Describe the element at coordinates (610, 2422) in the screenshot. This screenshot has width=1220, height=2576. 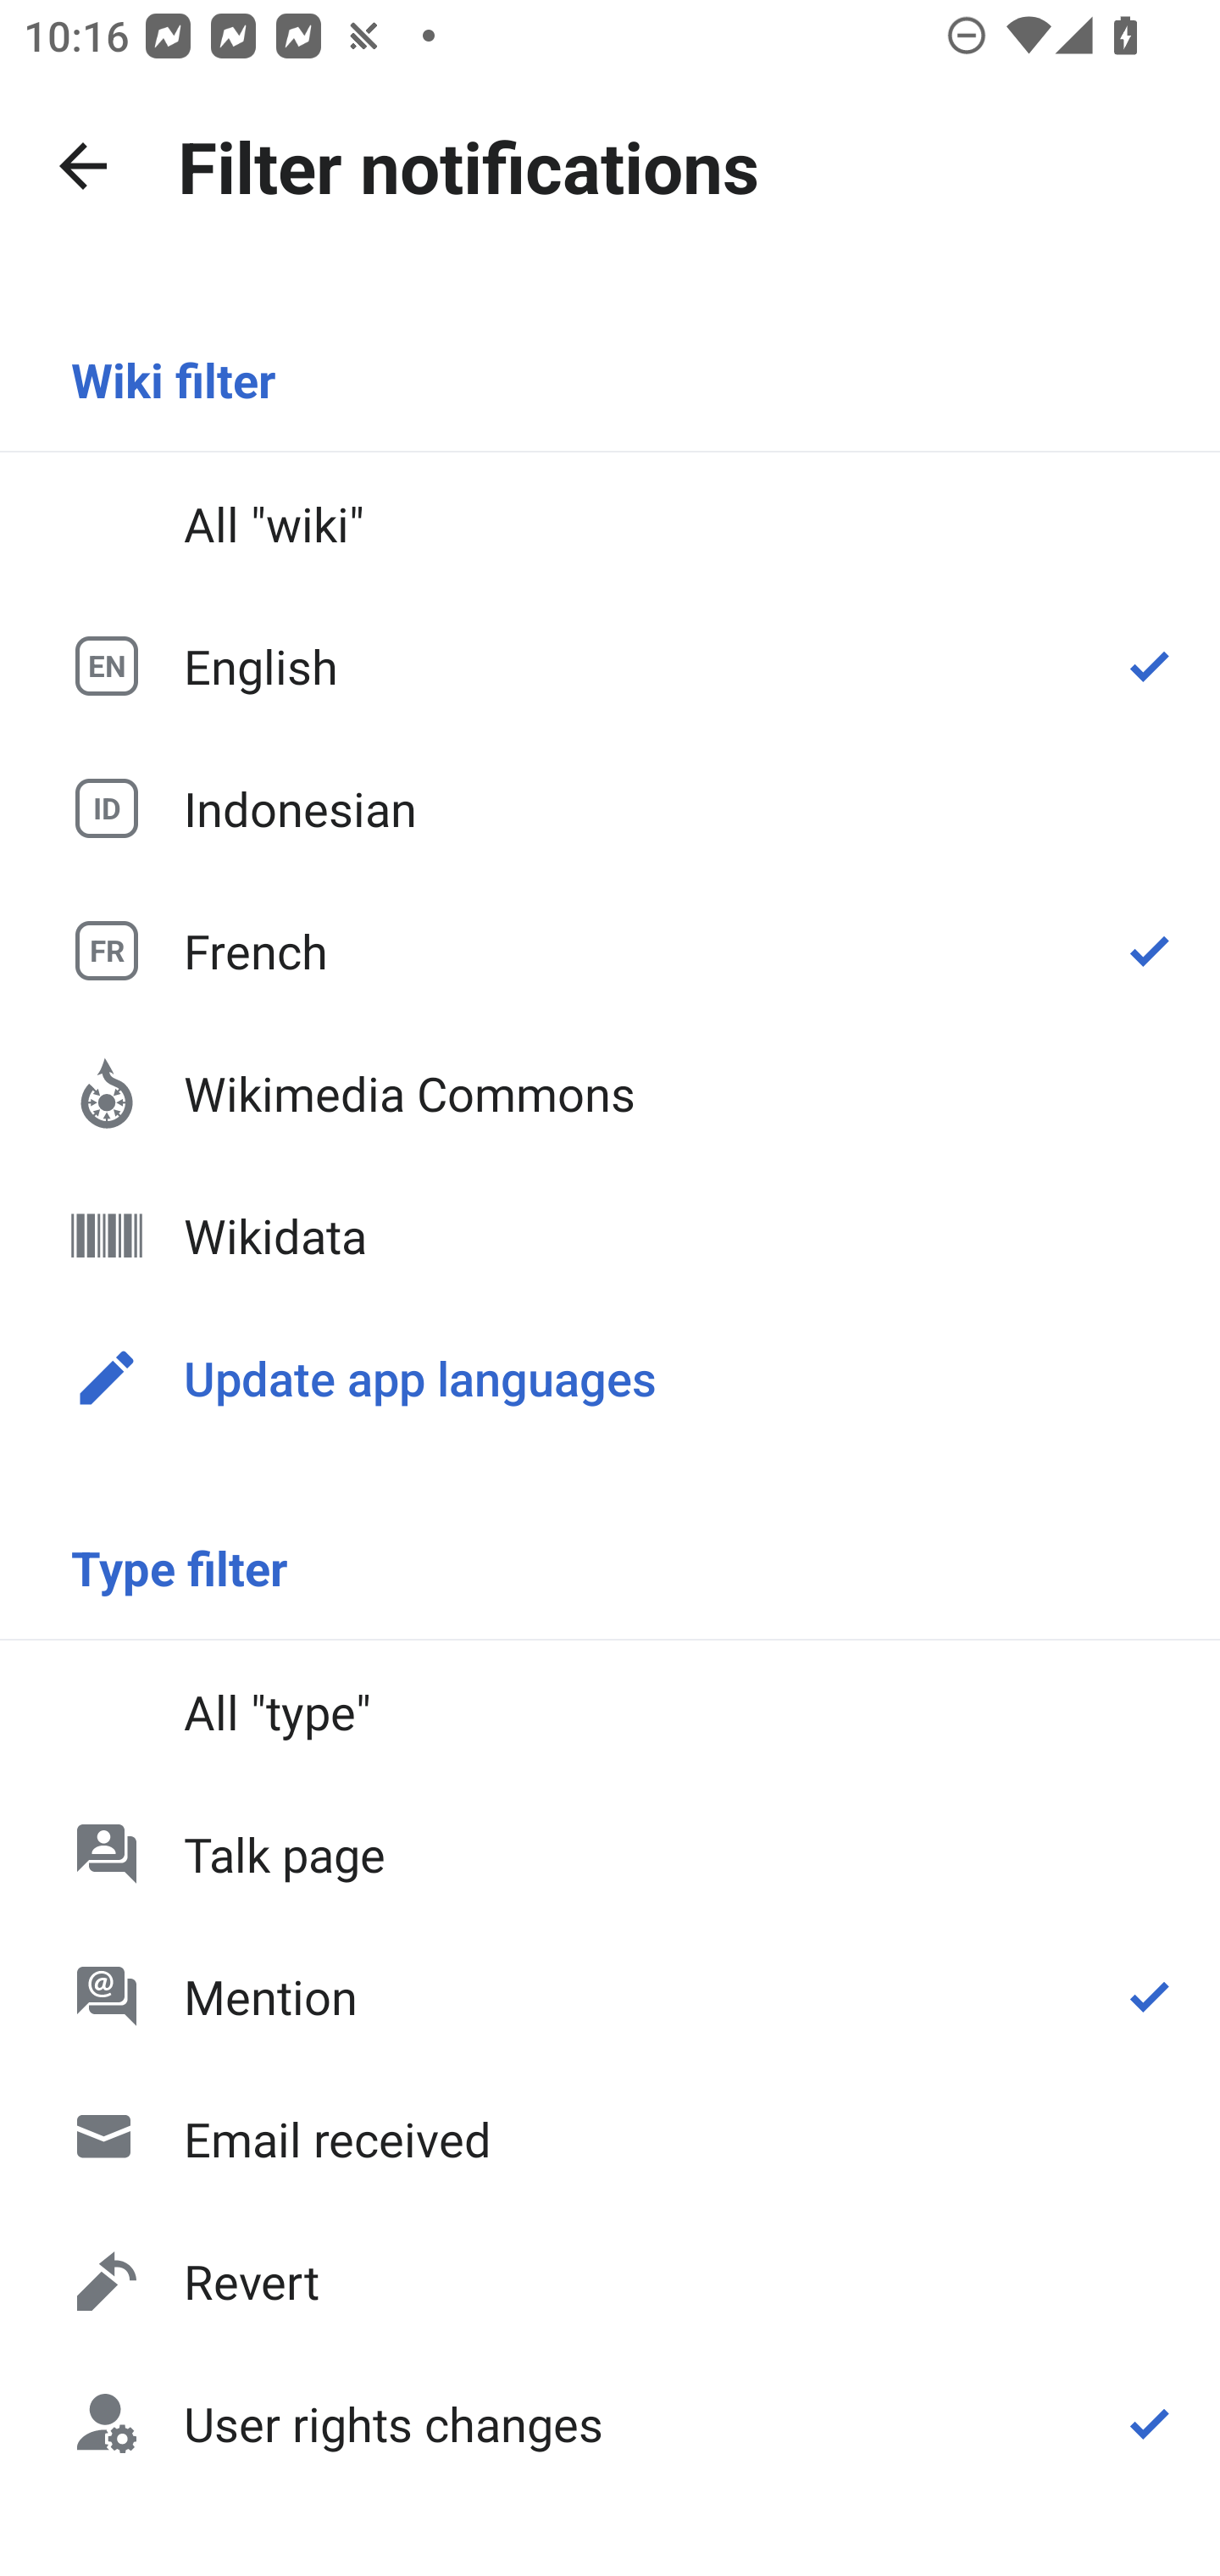
I see `User rights changes` at that location.